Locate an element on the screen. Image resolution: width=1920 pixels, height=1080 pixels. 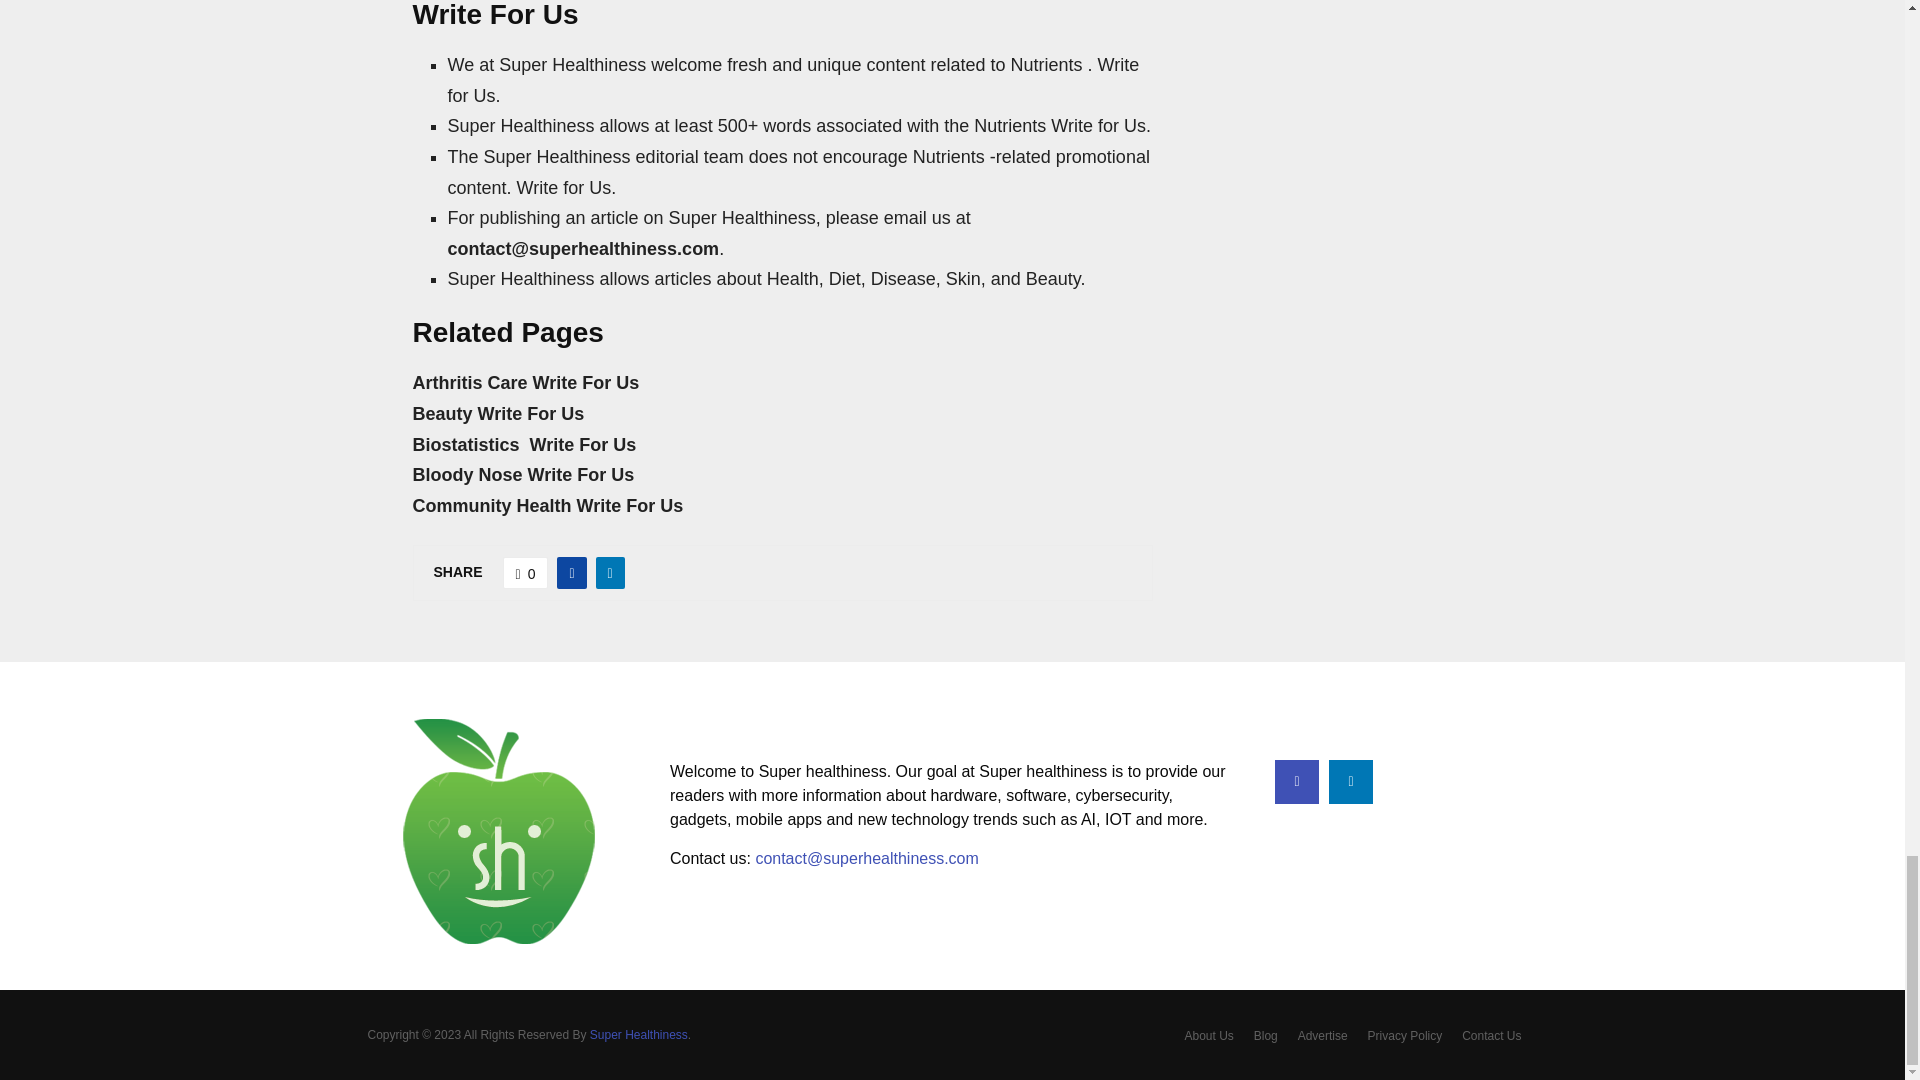
Facebook is located at coordinates (1296, 782).